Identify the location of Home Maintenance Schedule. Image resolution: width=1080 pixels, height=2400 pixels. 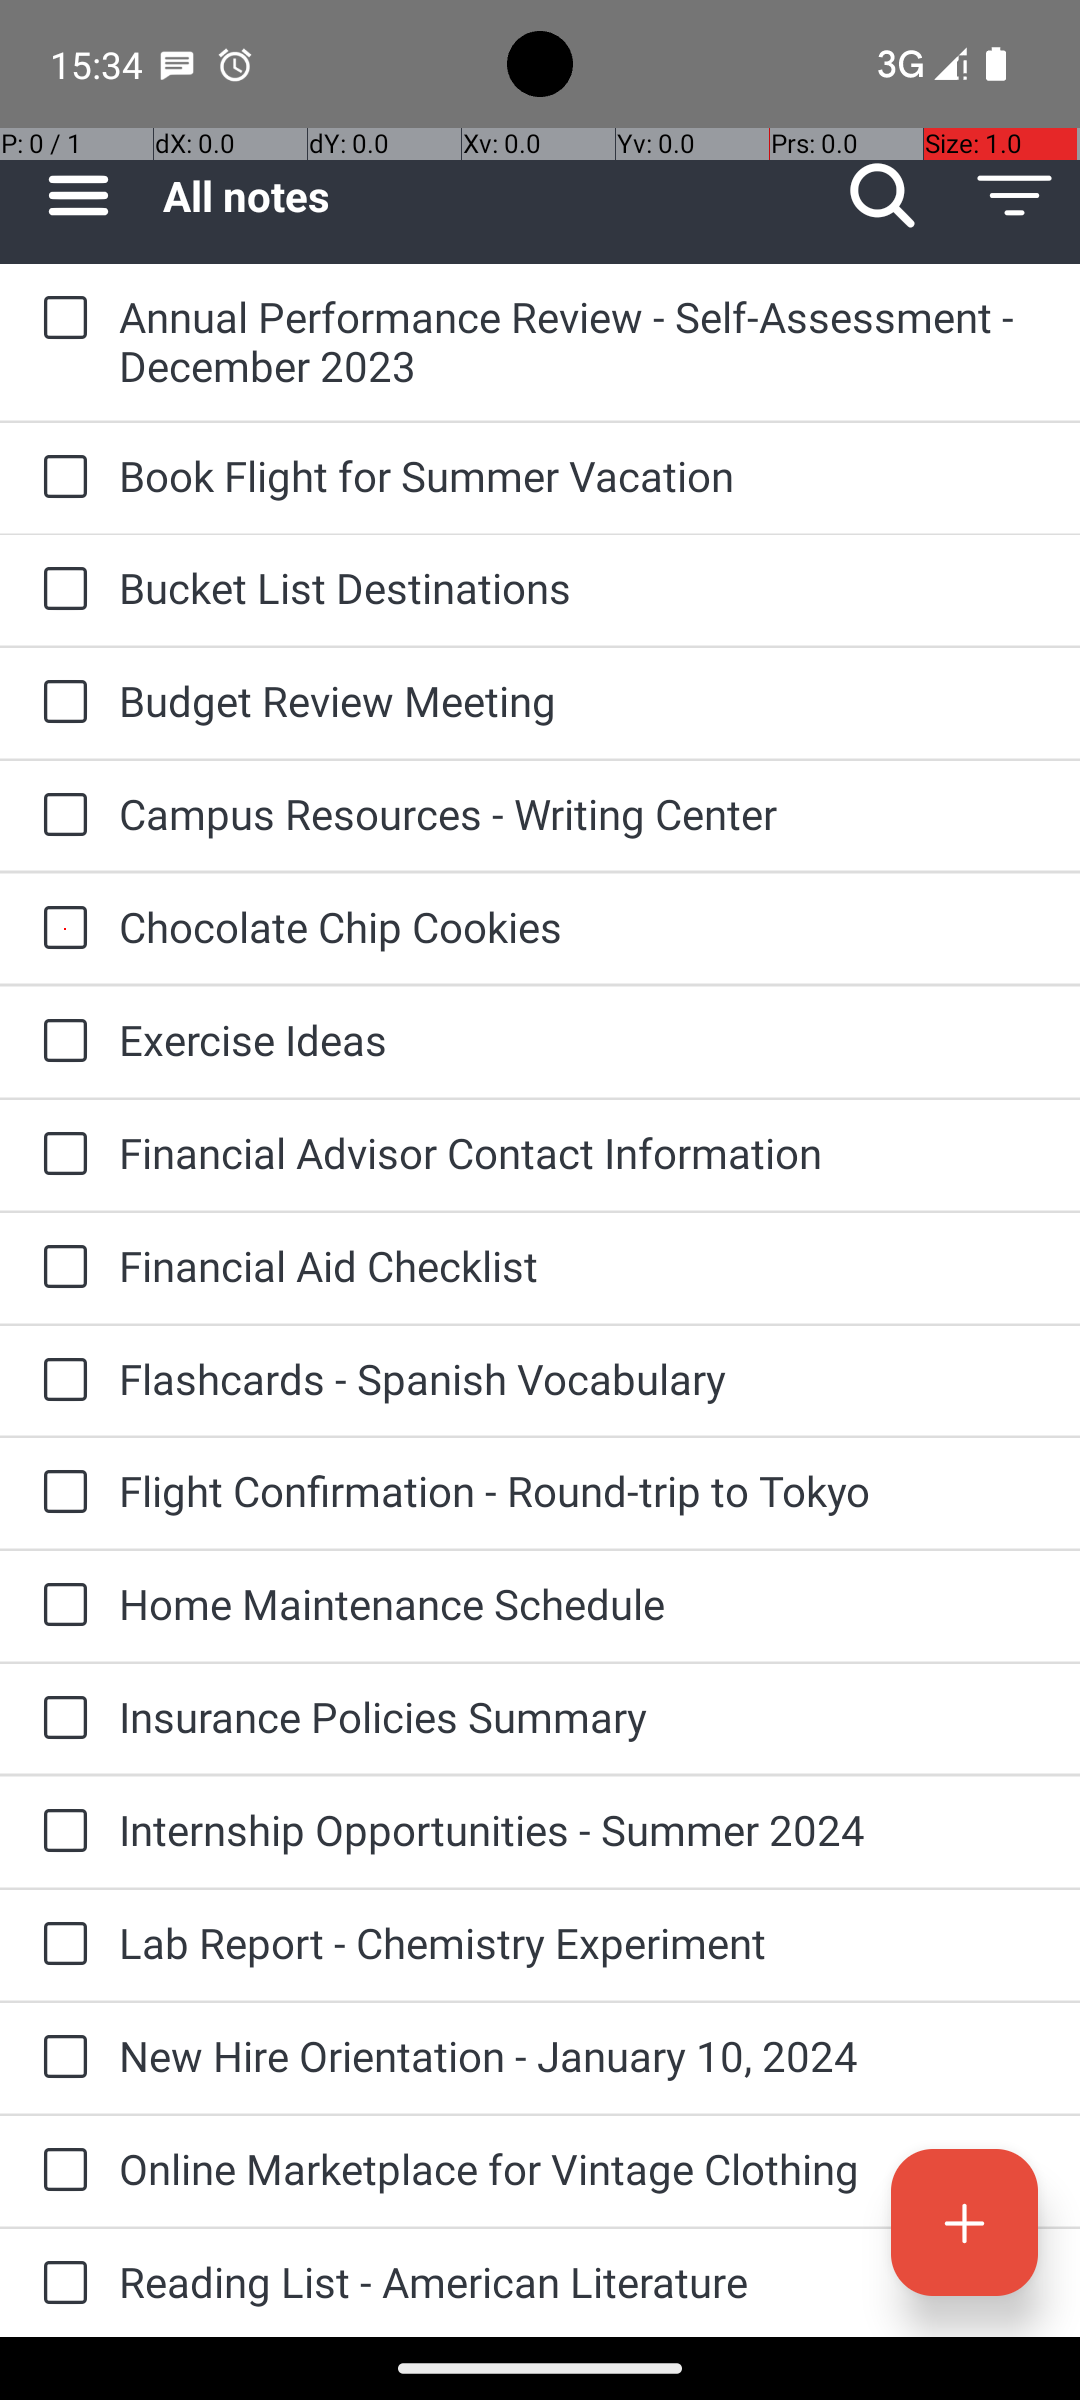
(580, 1604).